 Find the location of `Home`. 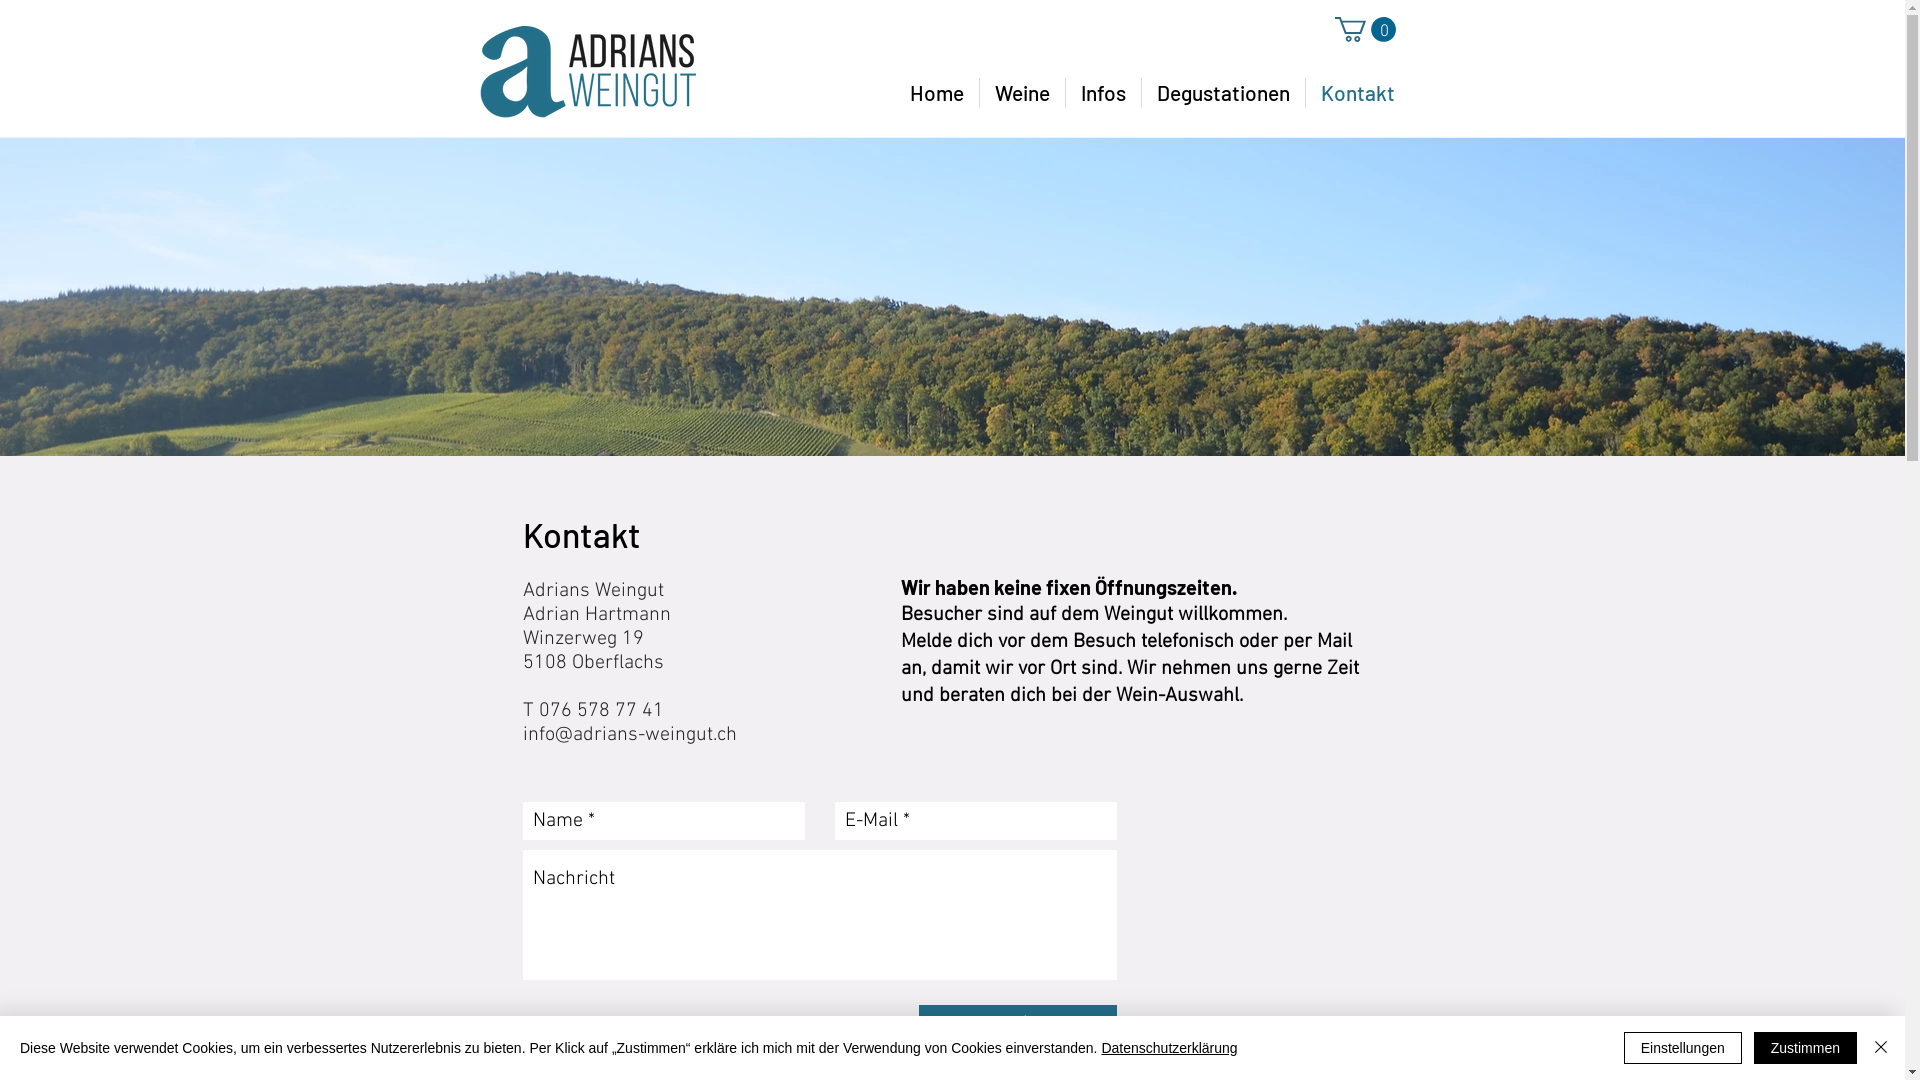

Home is located at coordinates (936, 92).